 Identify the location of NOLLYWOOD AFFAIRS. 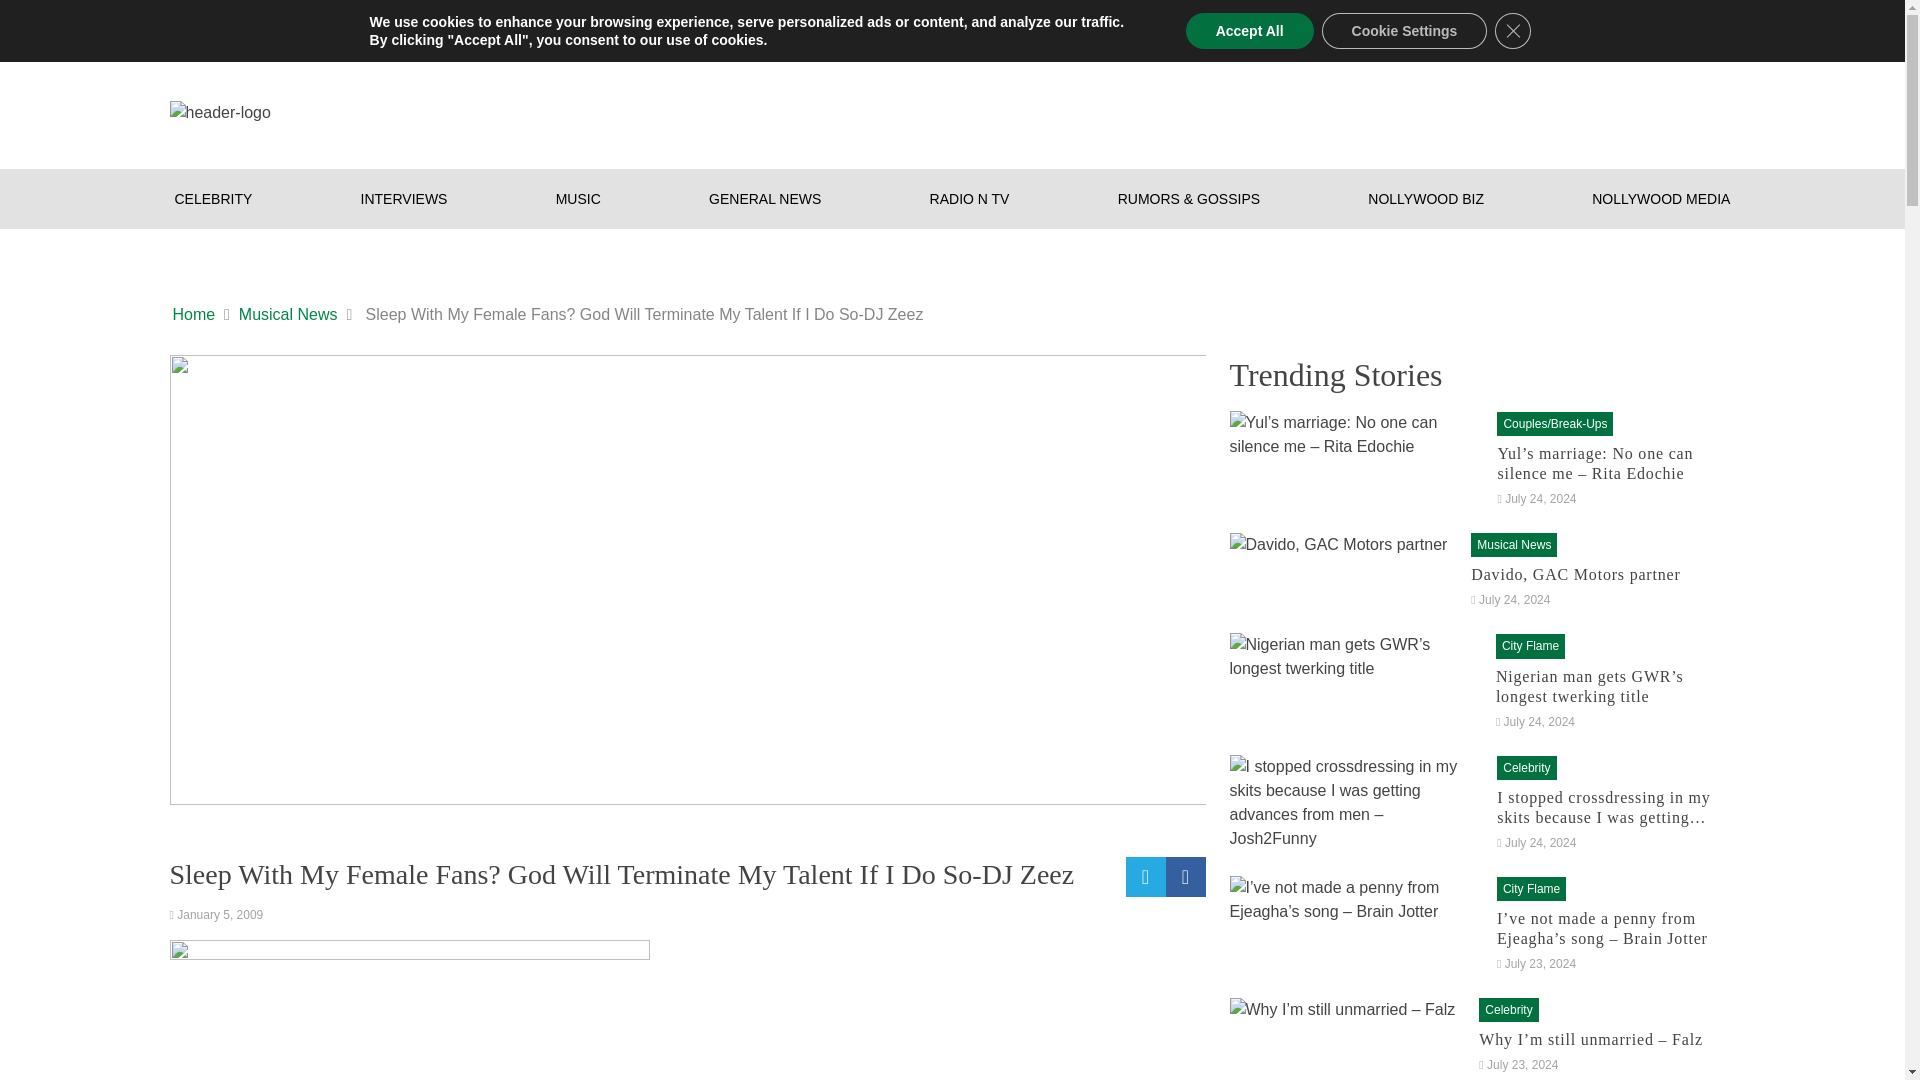
(486, 26).